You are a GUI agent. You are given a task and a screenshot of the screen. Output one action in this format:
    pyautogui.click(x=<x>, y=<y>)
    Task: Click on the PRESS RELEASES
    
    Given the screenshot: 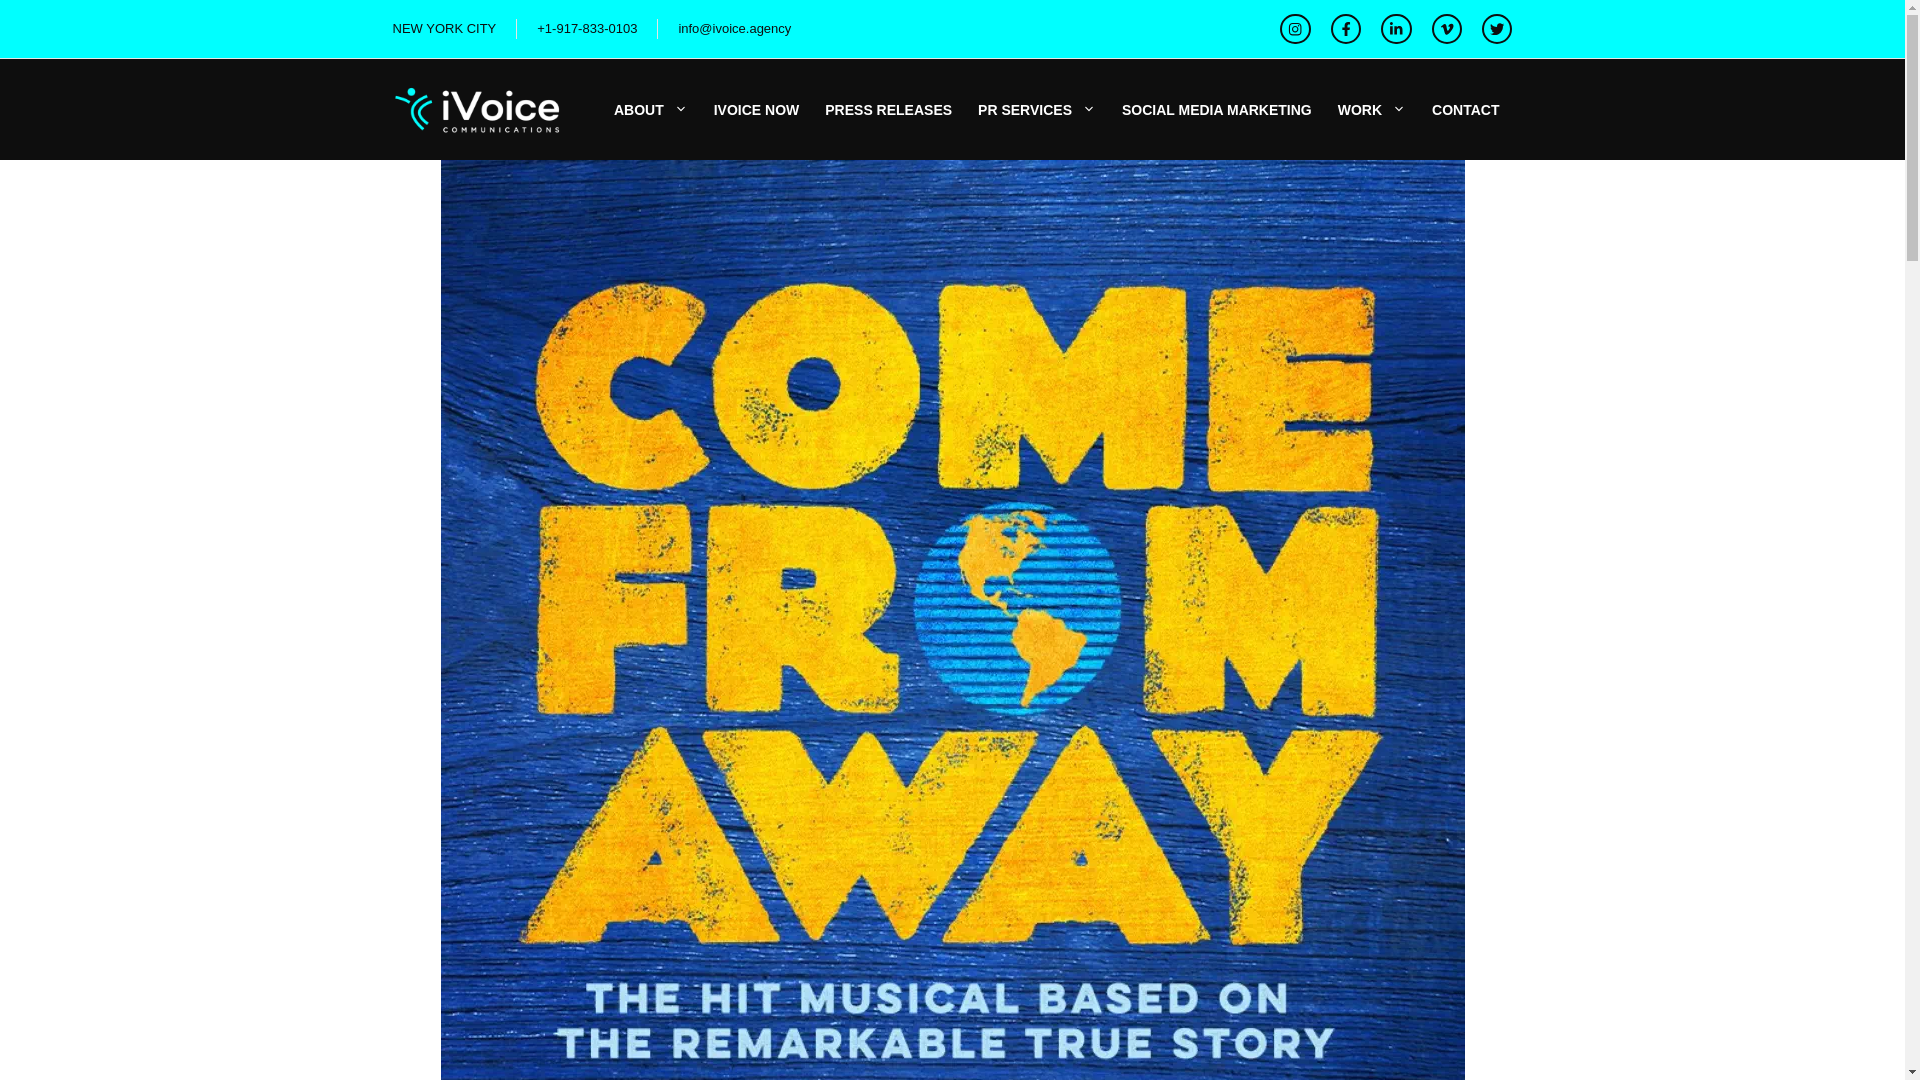 What is the action you would take?
    pyautogui.click(x=888, y=110)
    